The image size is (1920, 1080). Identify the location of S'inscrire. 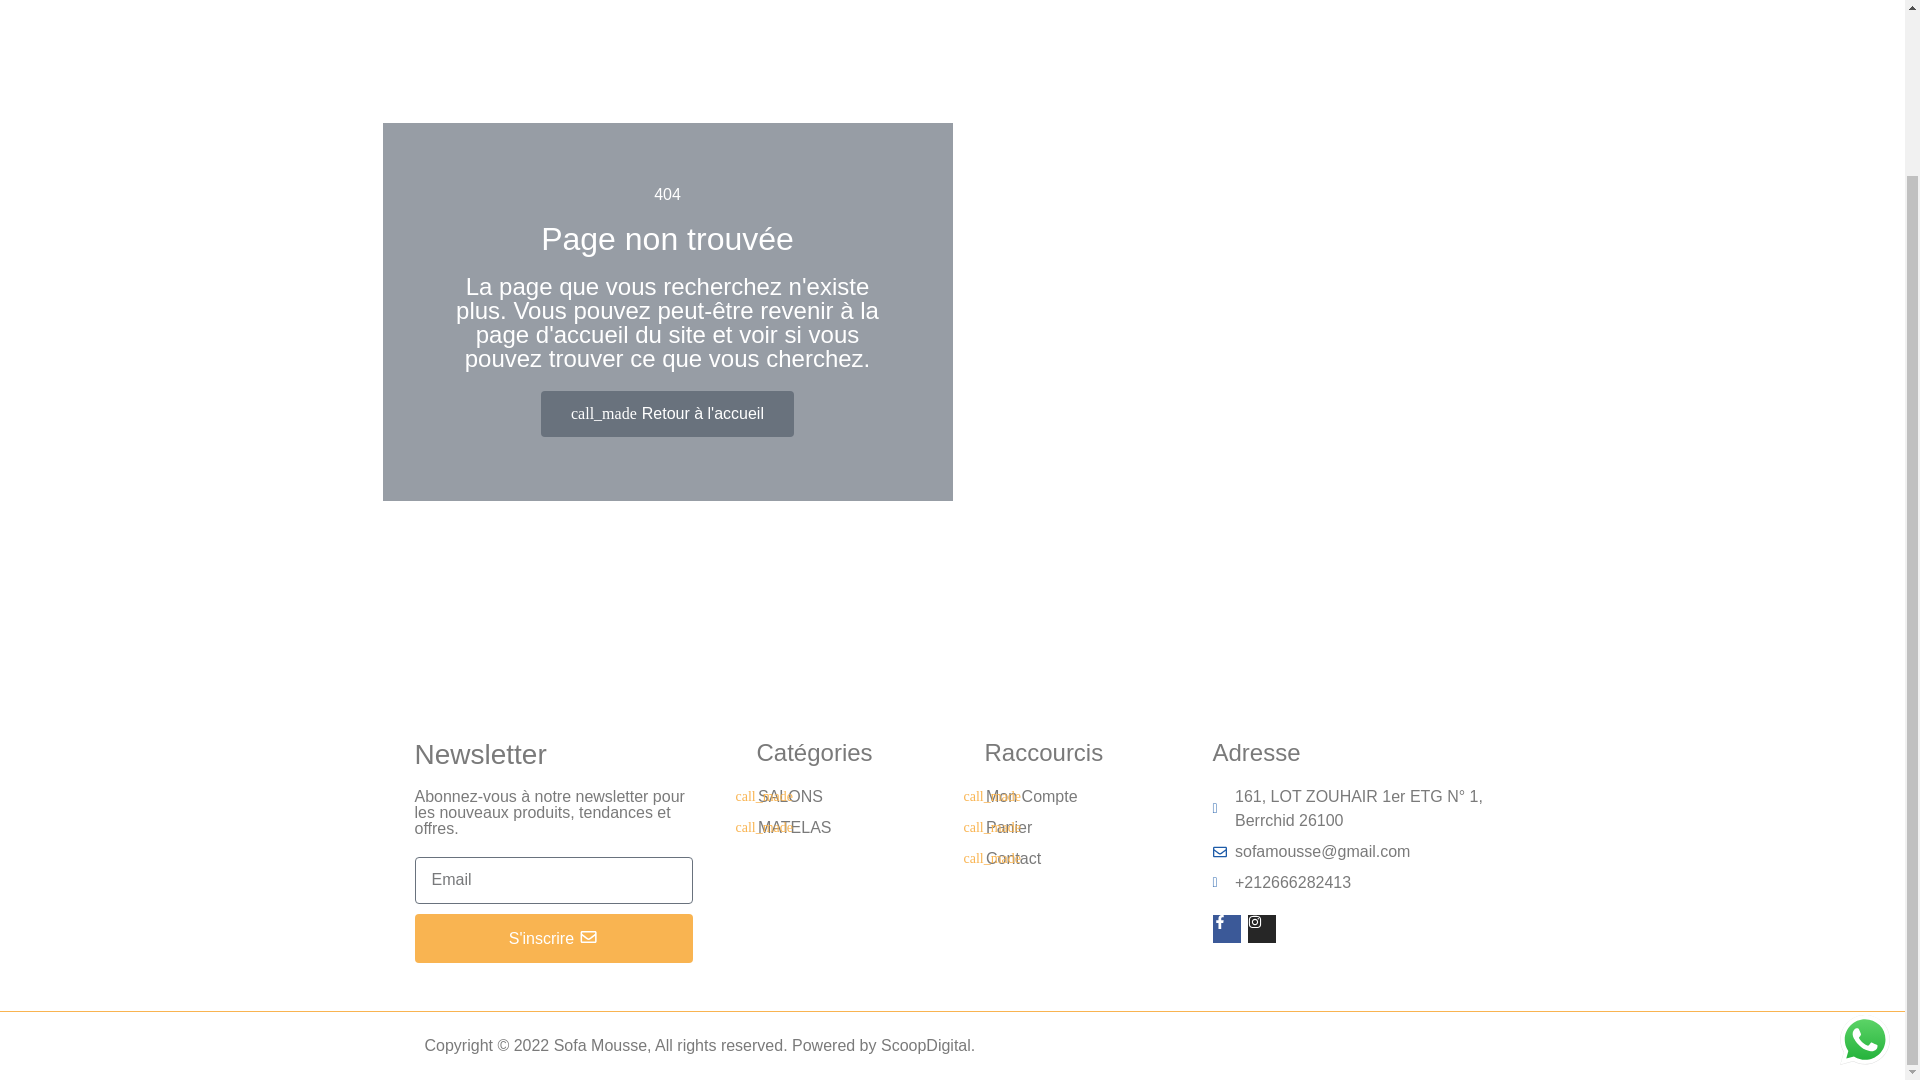
(552, 938).